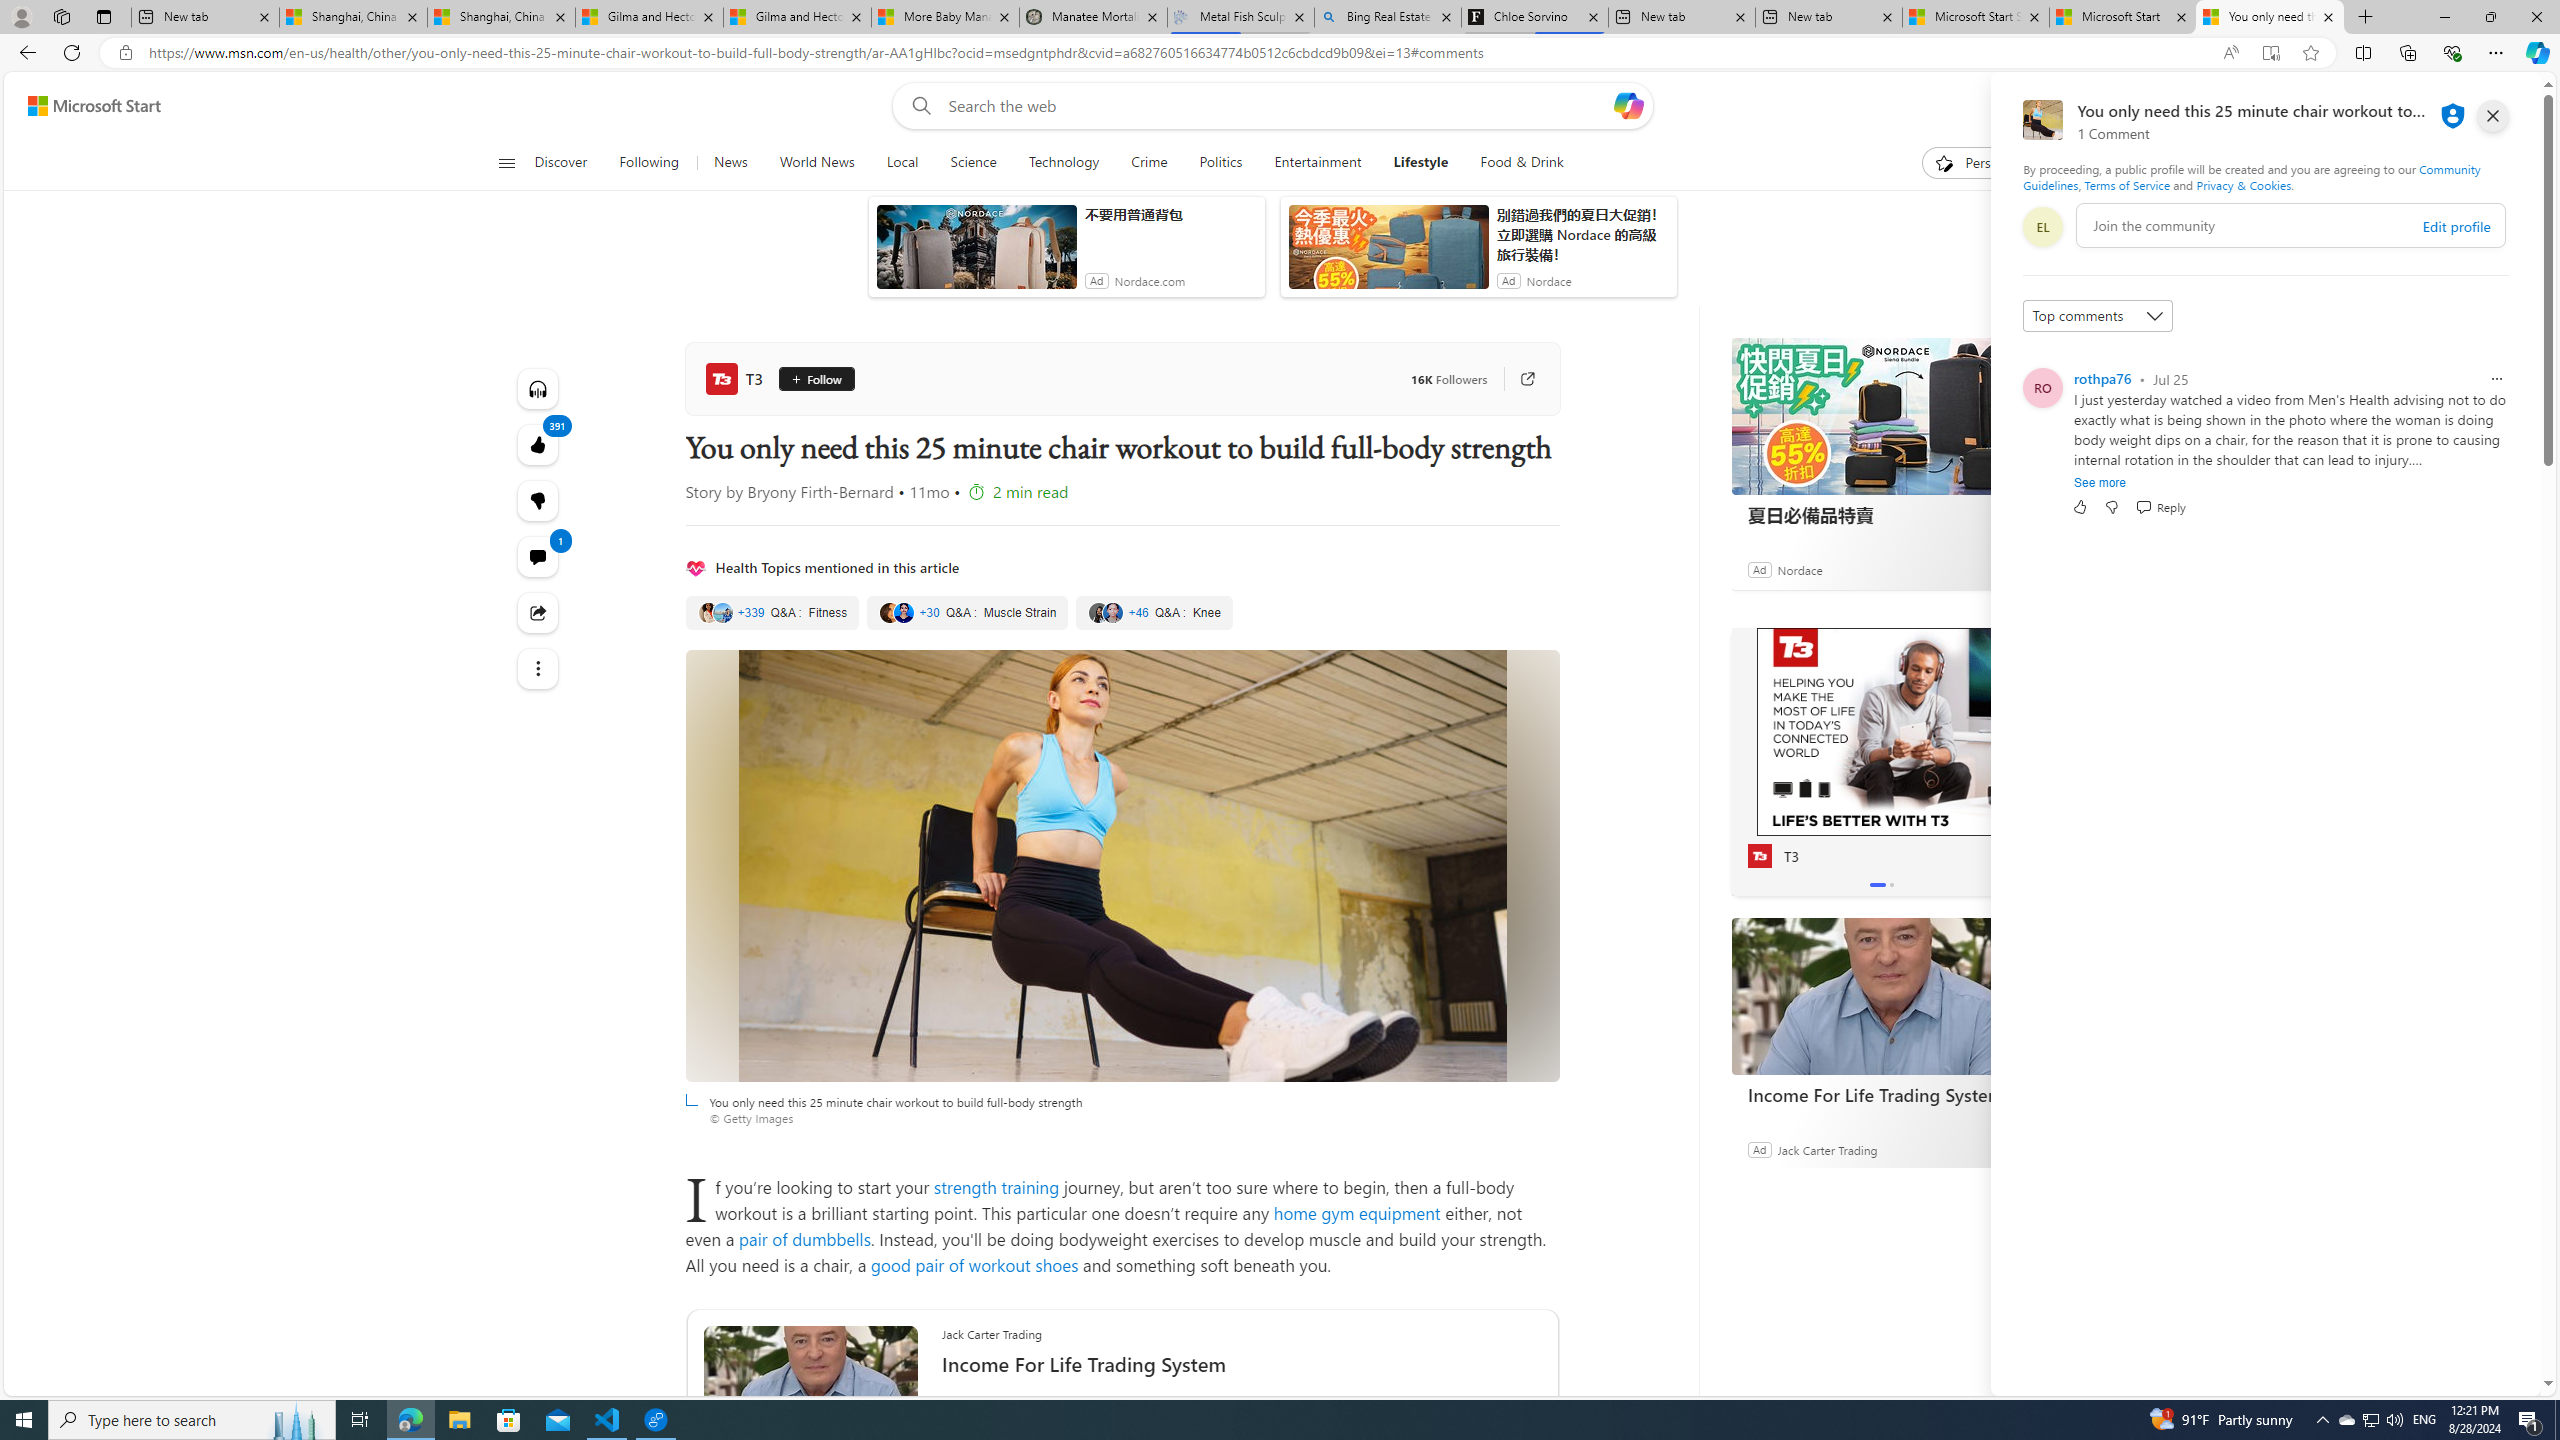  Describe the element at coordinates (1828, 1148) in the screenshot. I see `Jack Carter Trading` at that location.